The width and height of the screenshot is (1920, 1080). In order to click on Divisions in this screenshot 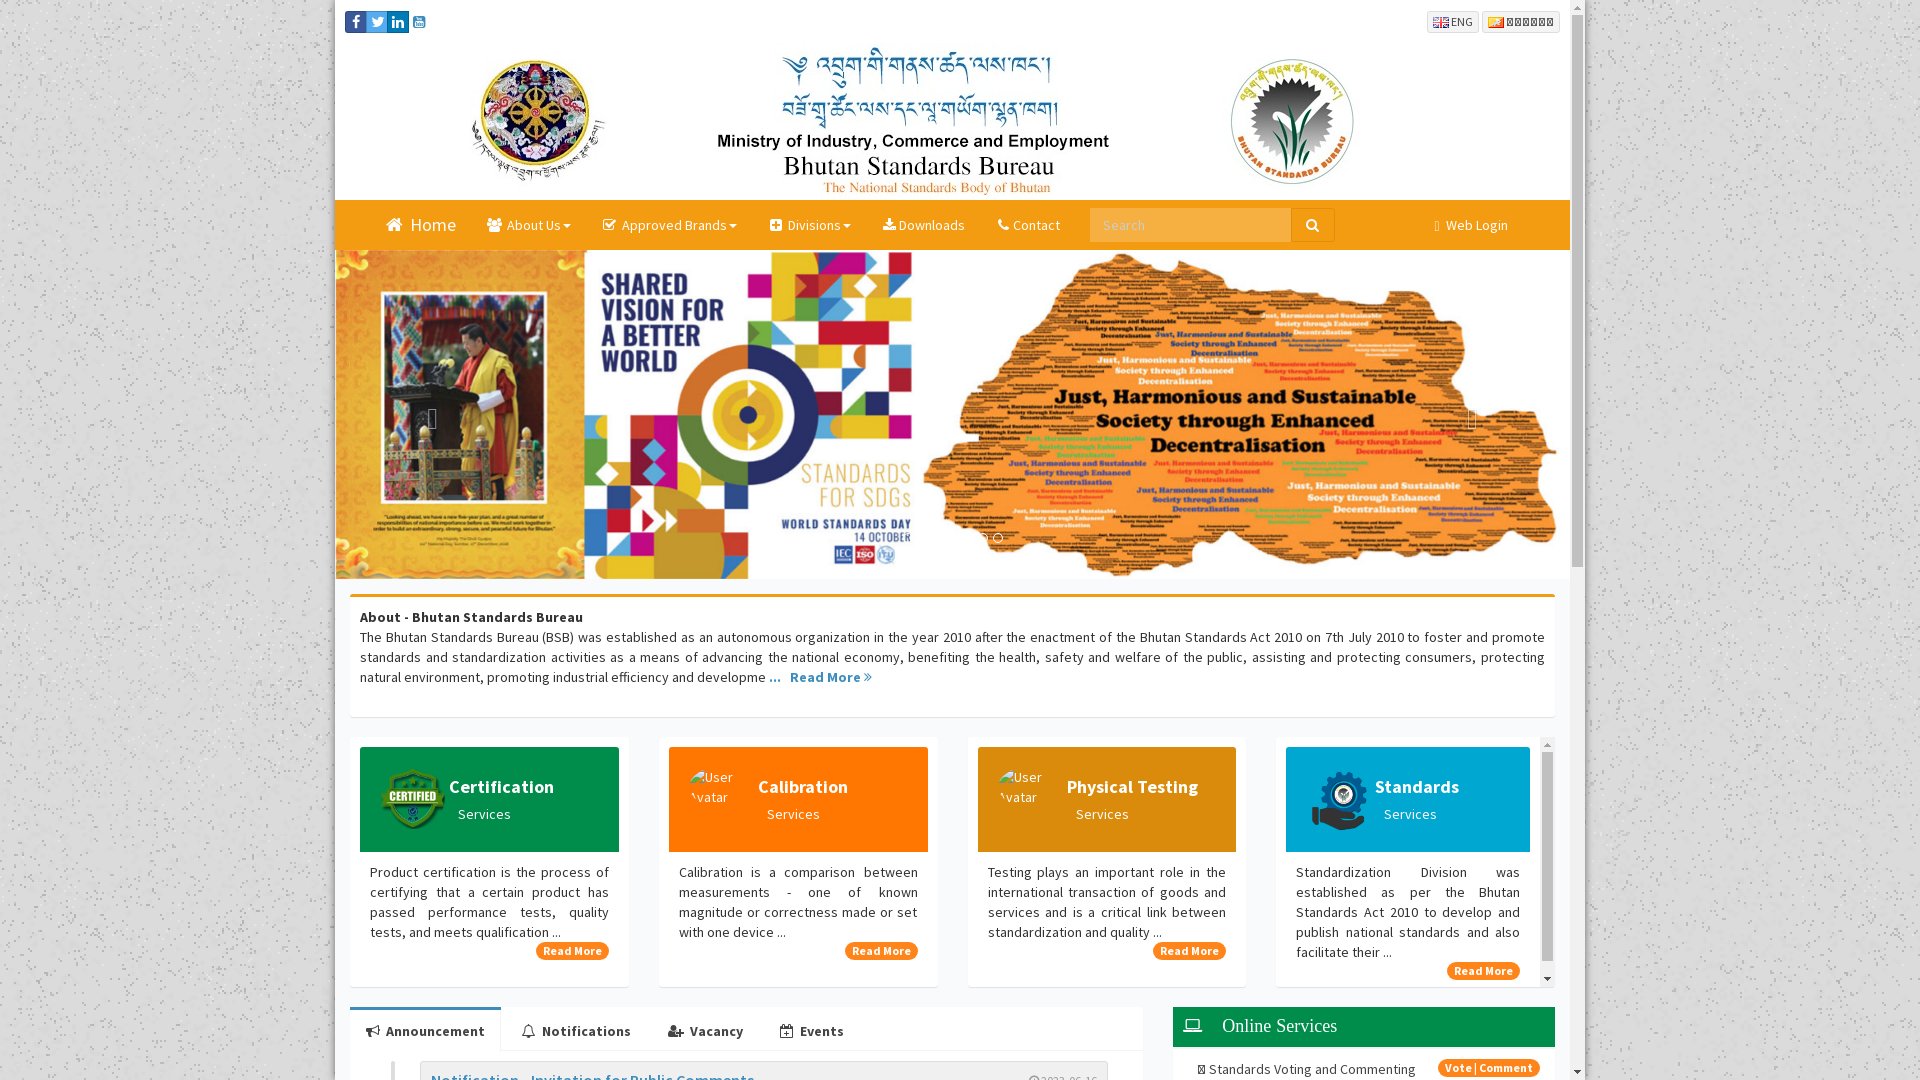, I will do `click(809, 225)`.